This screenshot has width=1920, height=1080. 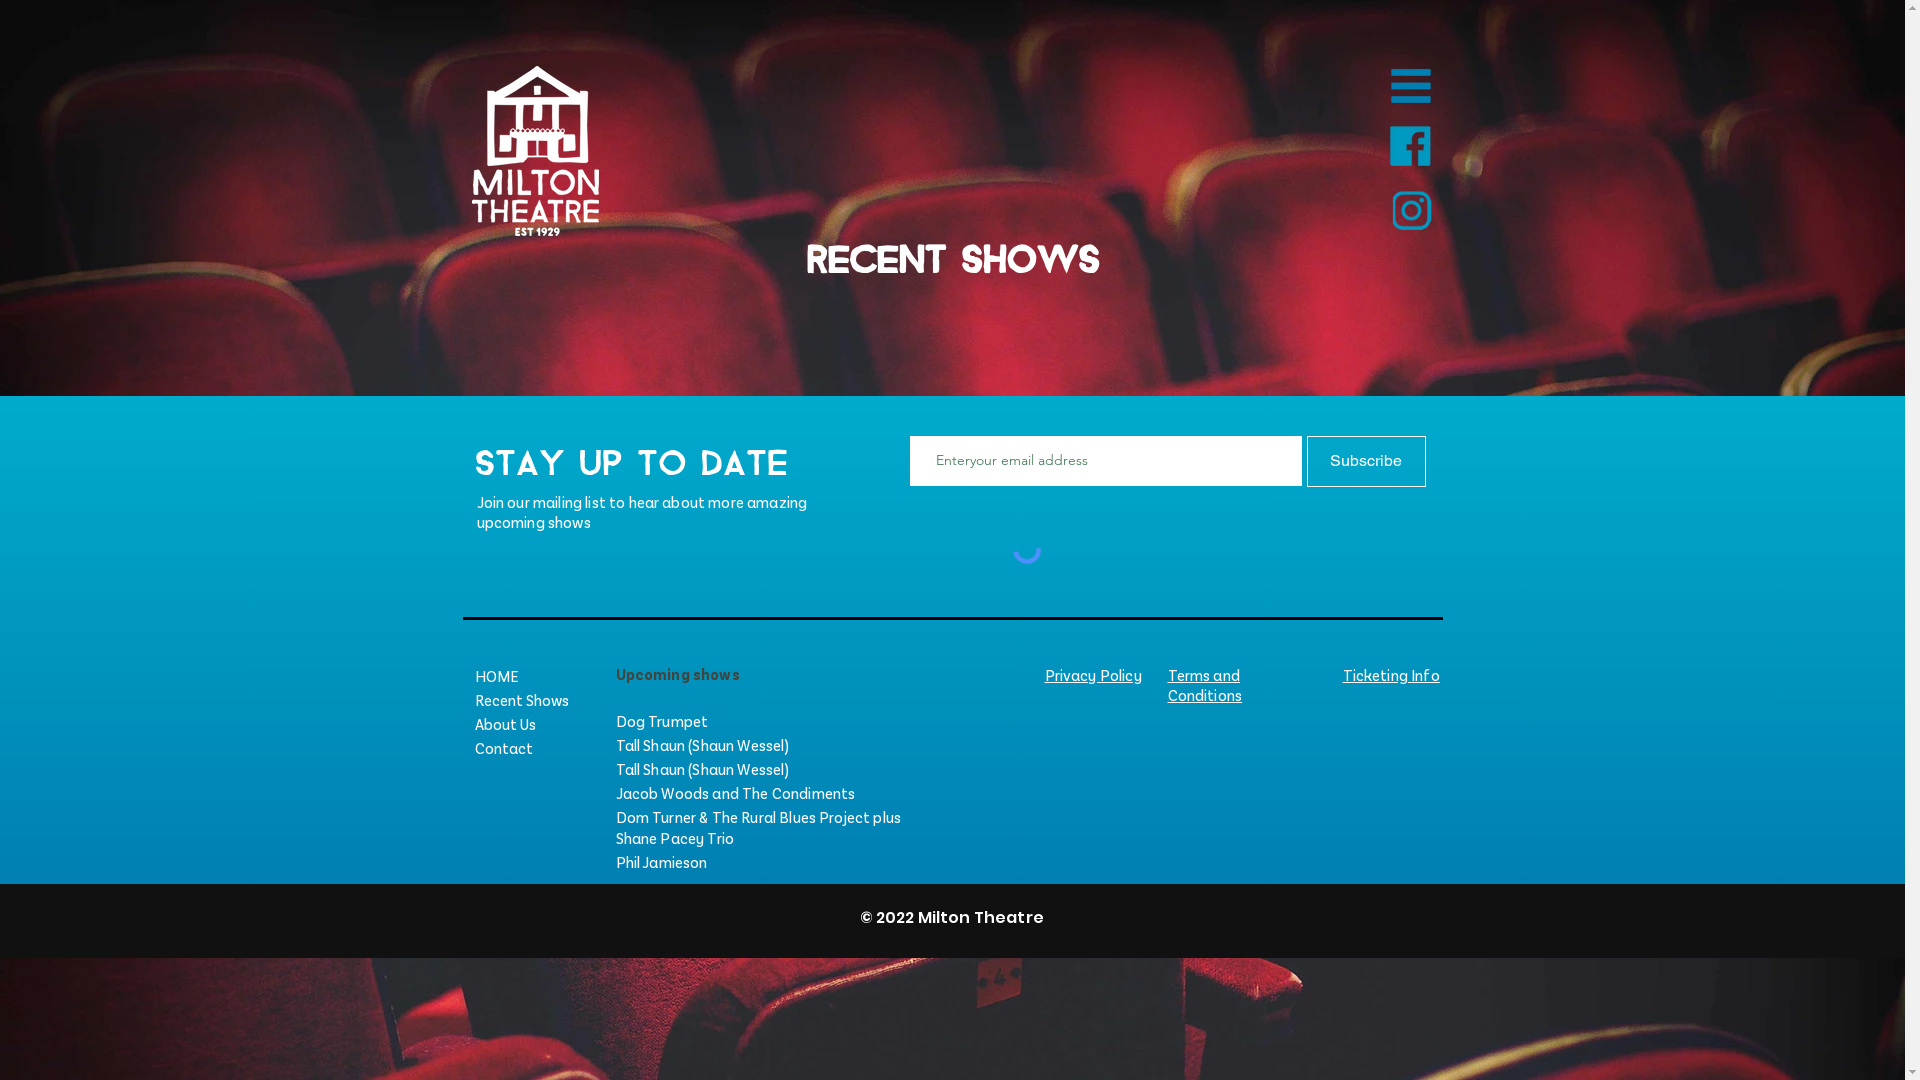 What do you see at coordinates (952, 376) in the screenshot?
I see `Instagram Feeds` at bounding box center [952, 376].